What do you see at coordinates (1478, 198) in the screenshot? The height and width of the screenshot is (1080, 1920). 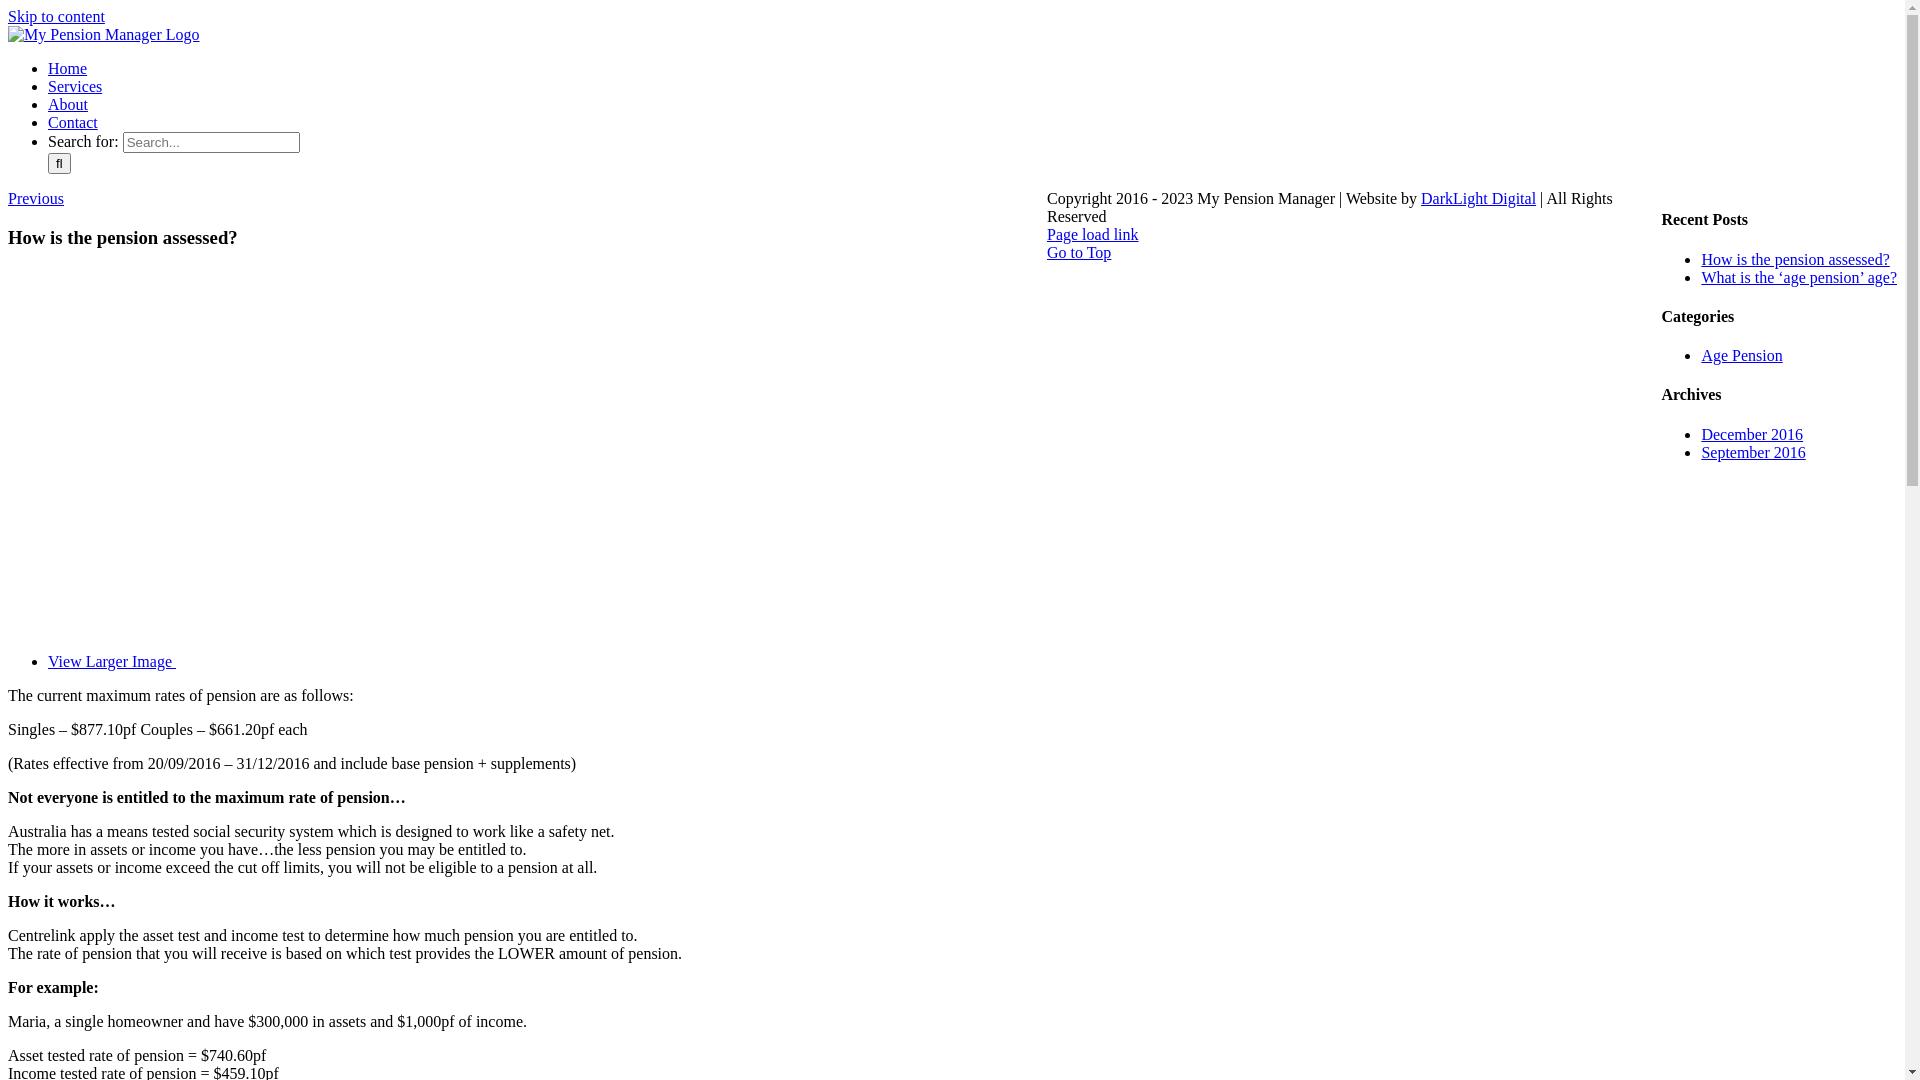 I see `DarkLight Digital` at bounding box center [1478, 198].